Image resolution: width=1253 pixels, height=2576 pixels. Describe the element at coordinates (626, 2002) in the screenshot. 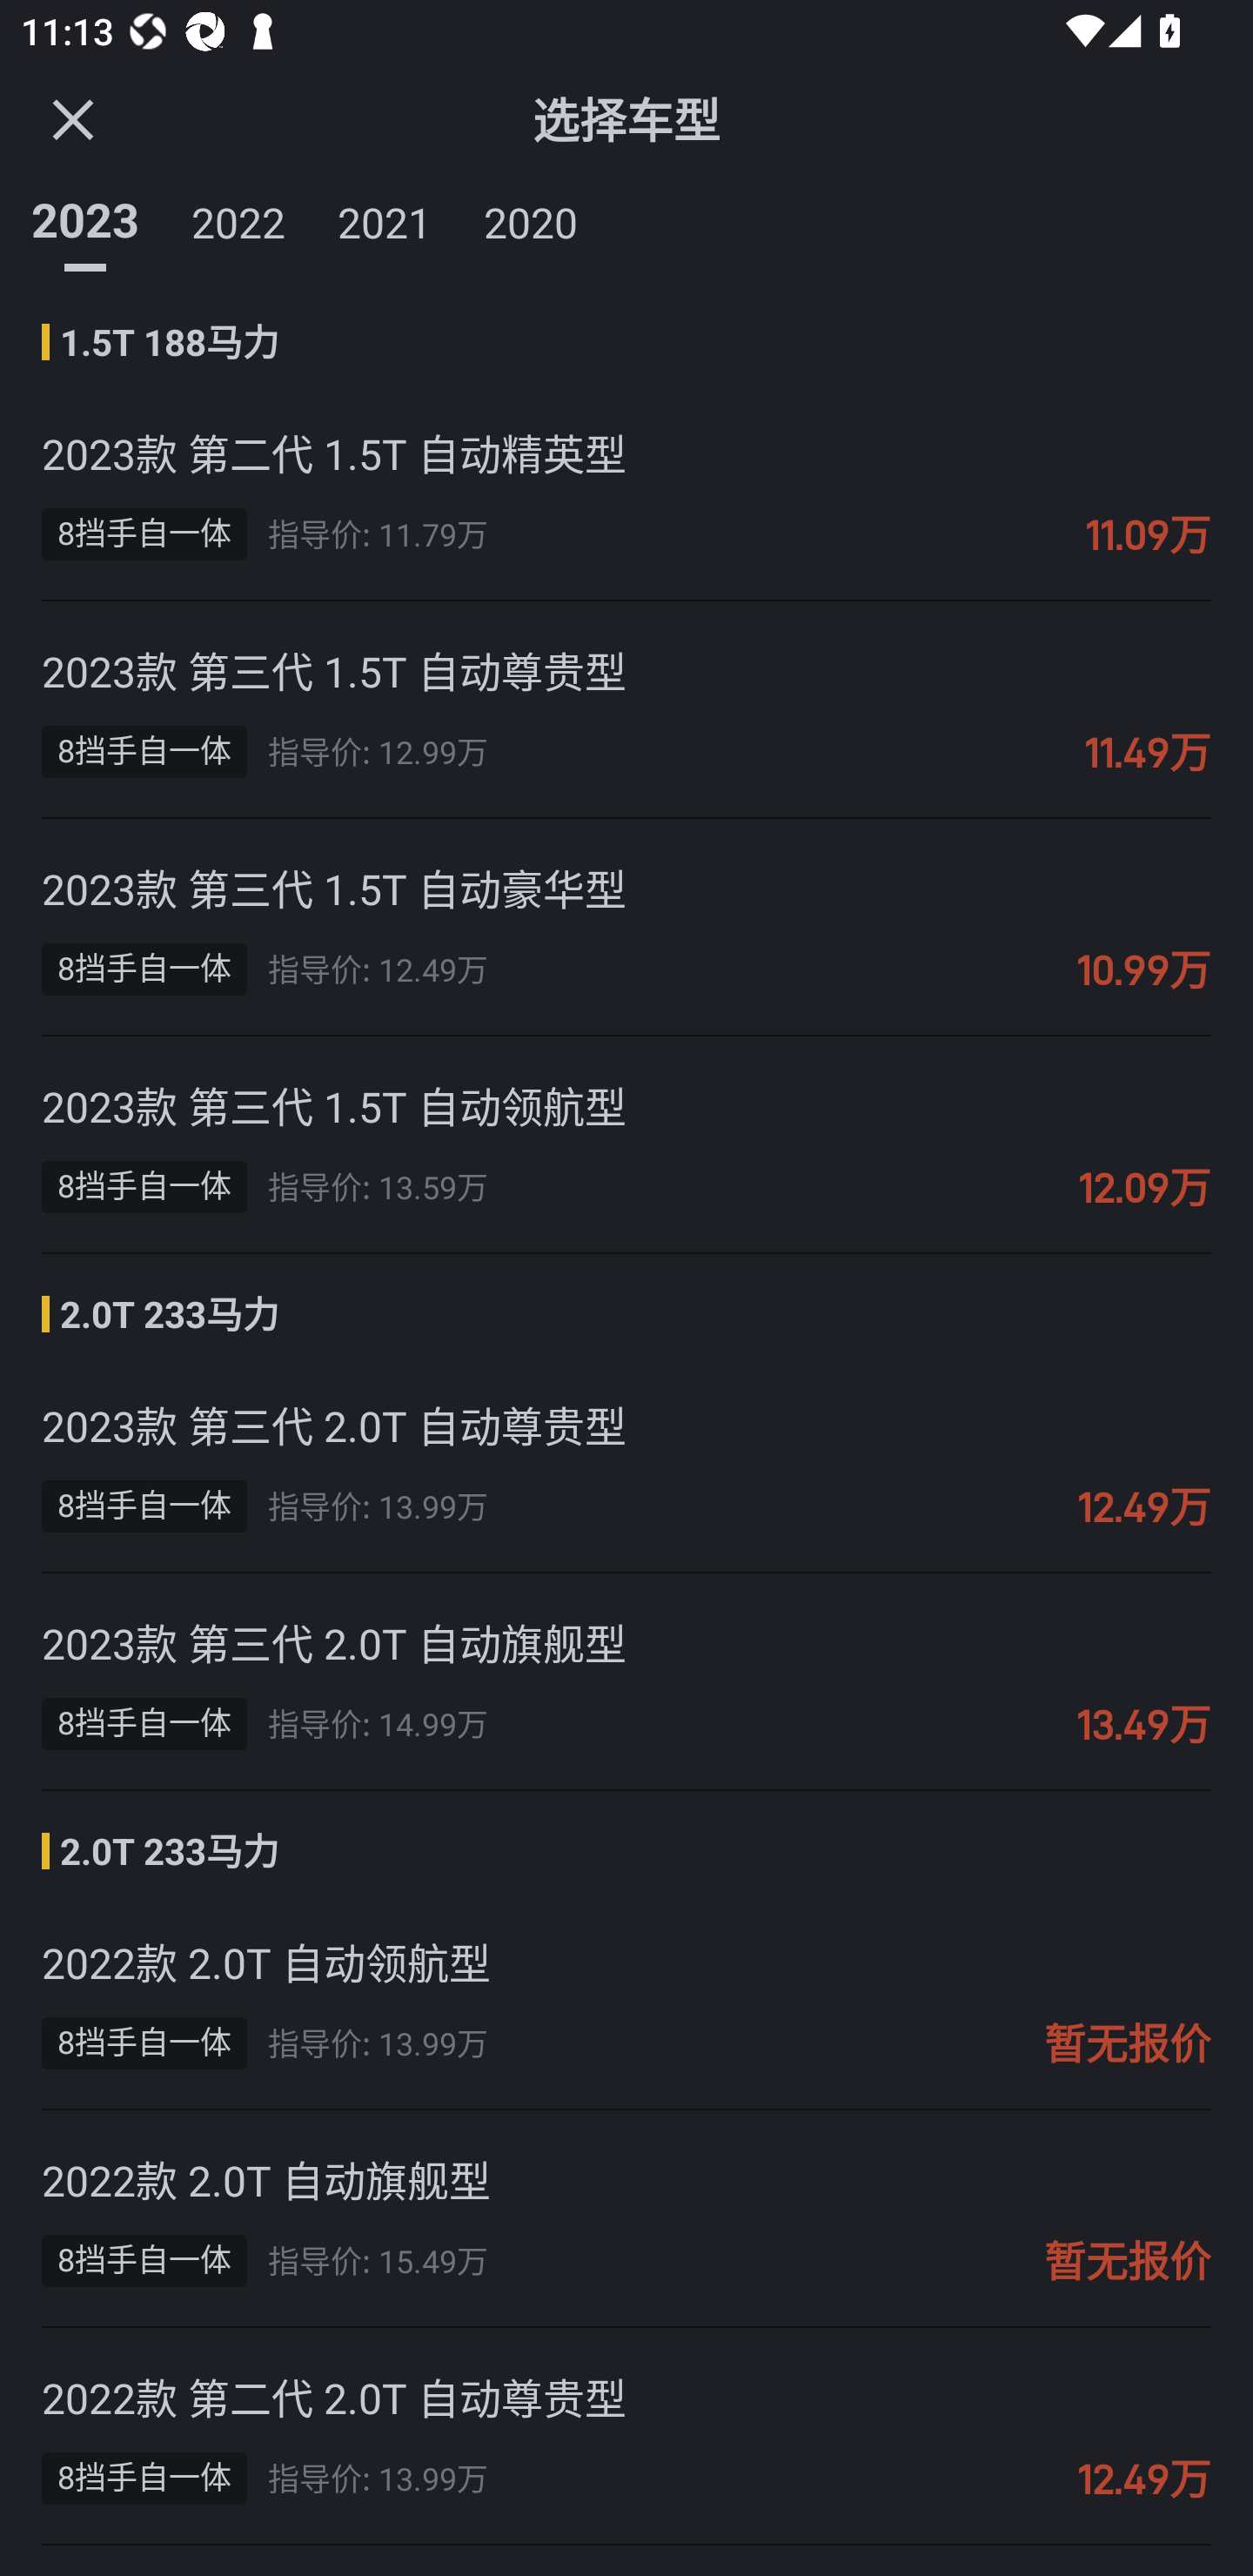

I see `2022款 2.0T 自动领航型 8挡手自一体 指导价: 13.99万 暂无报价` at that location.